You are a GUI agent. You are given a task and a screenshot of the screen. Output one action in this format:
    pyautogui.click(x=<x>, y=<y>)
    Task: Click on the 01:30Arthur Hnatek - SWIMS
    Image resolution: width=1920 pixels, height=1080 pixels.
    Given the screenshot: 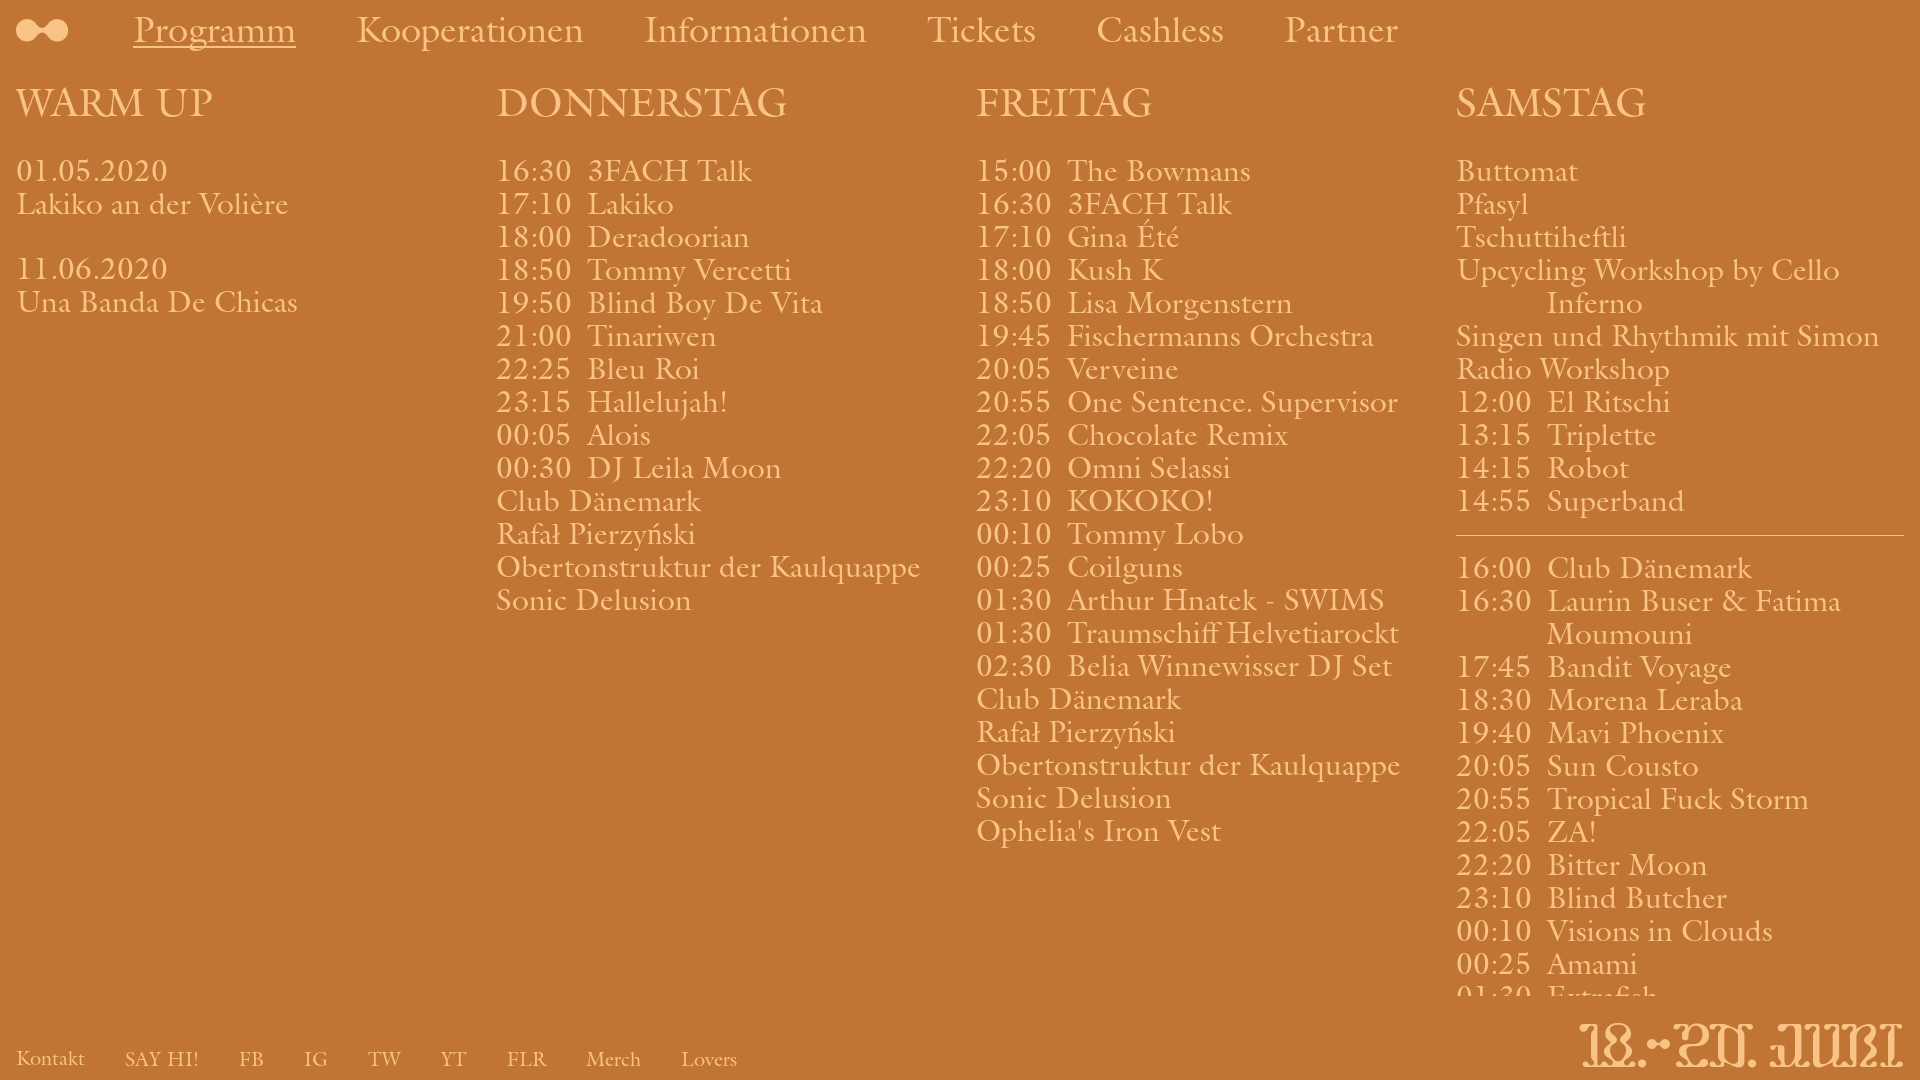 What is the action you would take?
    pyautogui.click(x=1200, y=600)
    